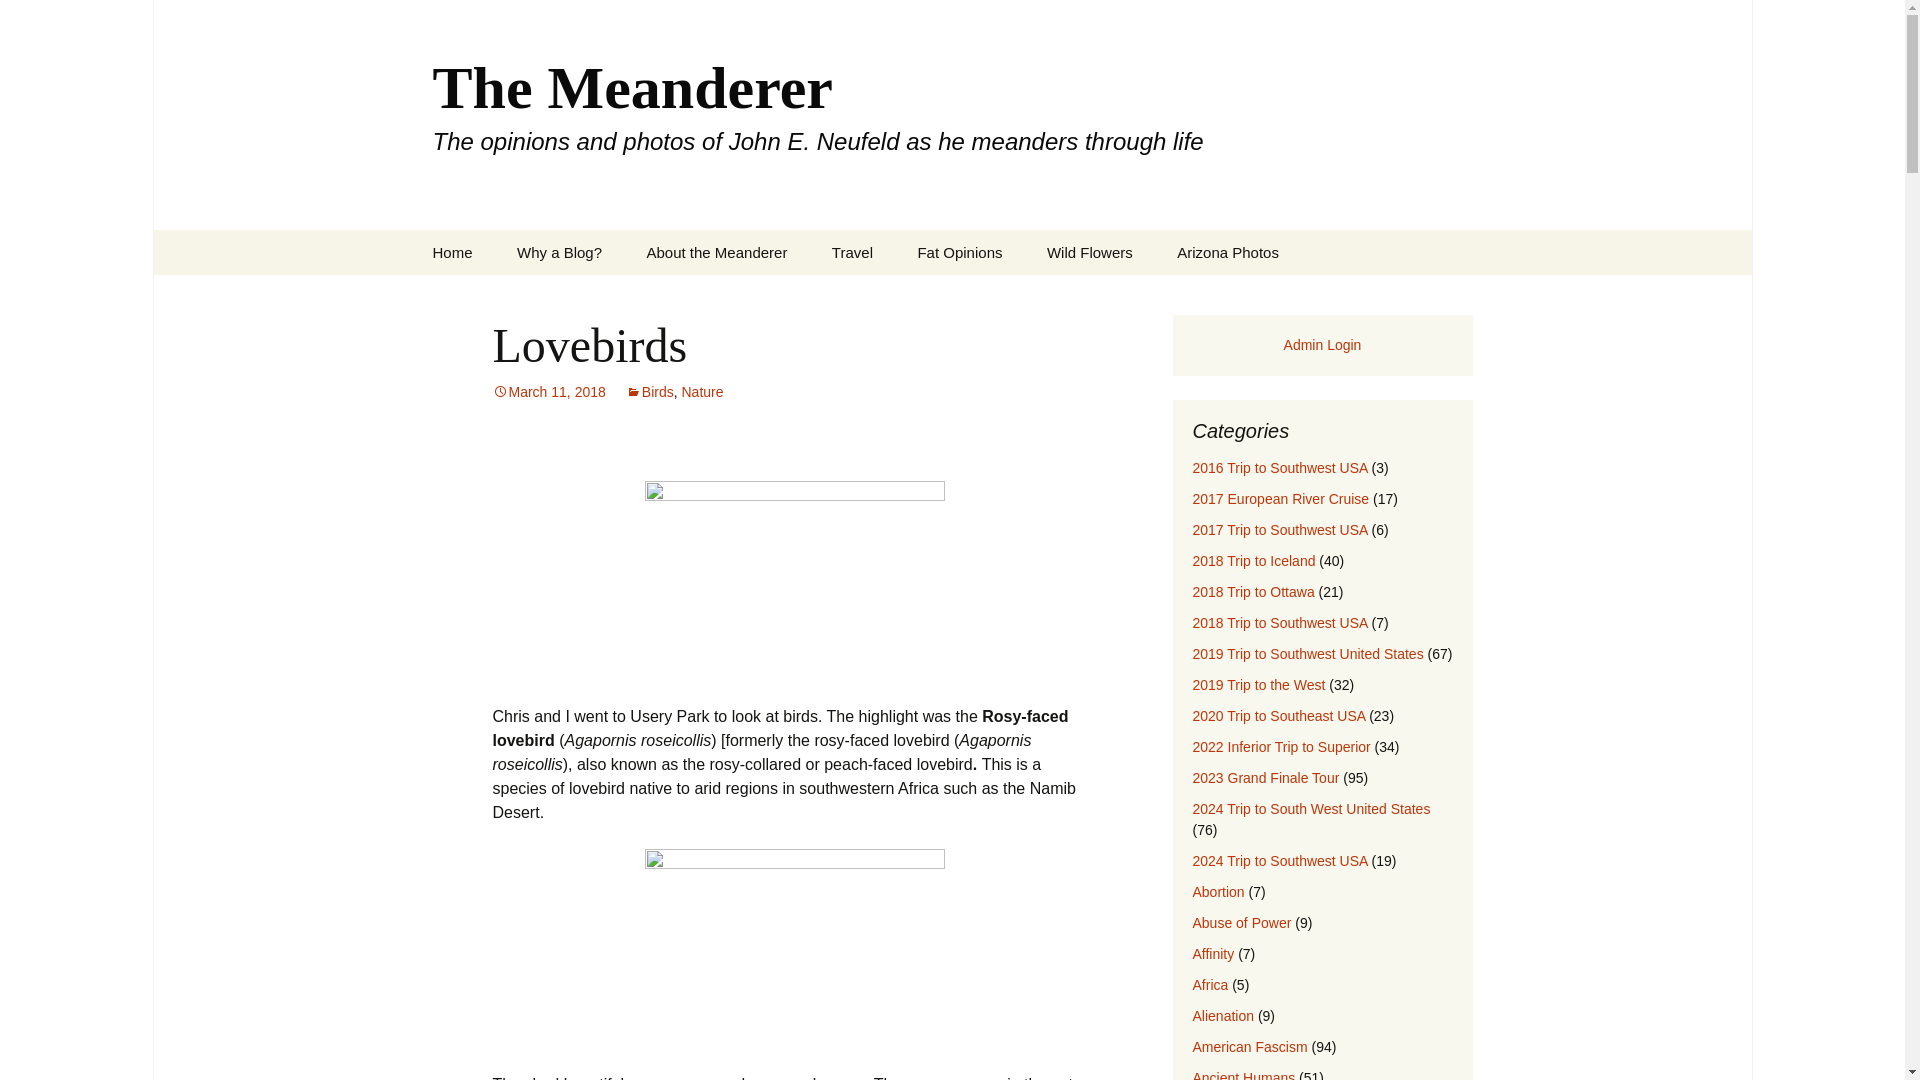 Image resolution: width=1920 pixels, height=1080 pixels. What do you see at coordinates (852, 252) in the screenshot?
I see `Travel` at bounding box center [852, 252].